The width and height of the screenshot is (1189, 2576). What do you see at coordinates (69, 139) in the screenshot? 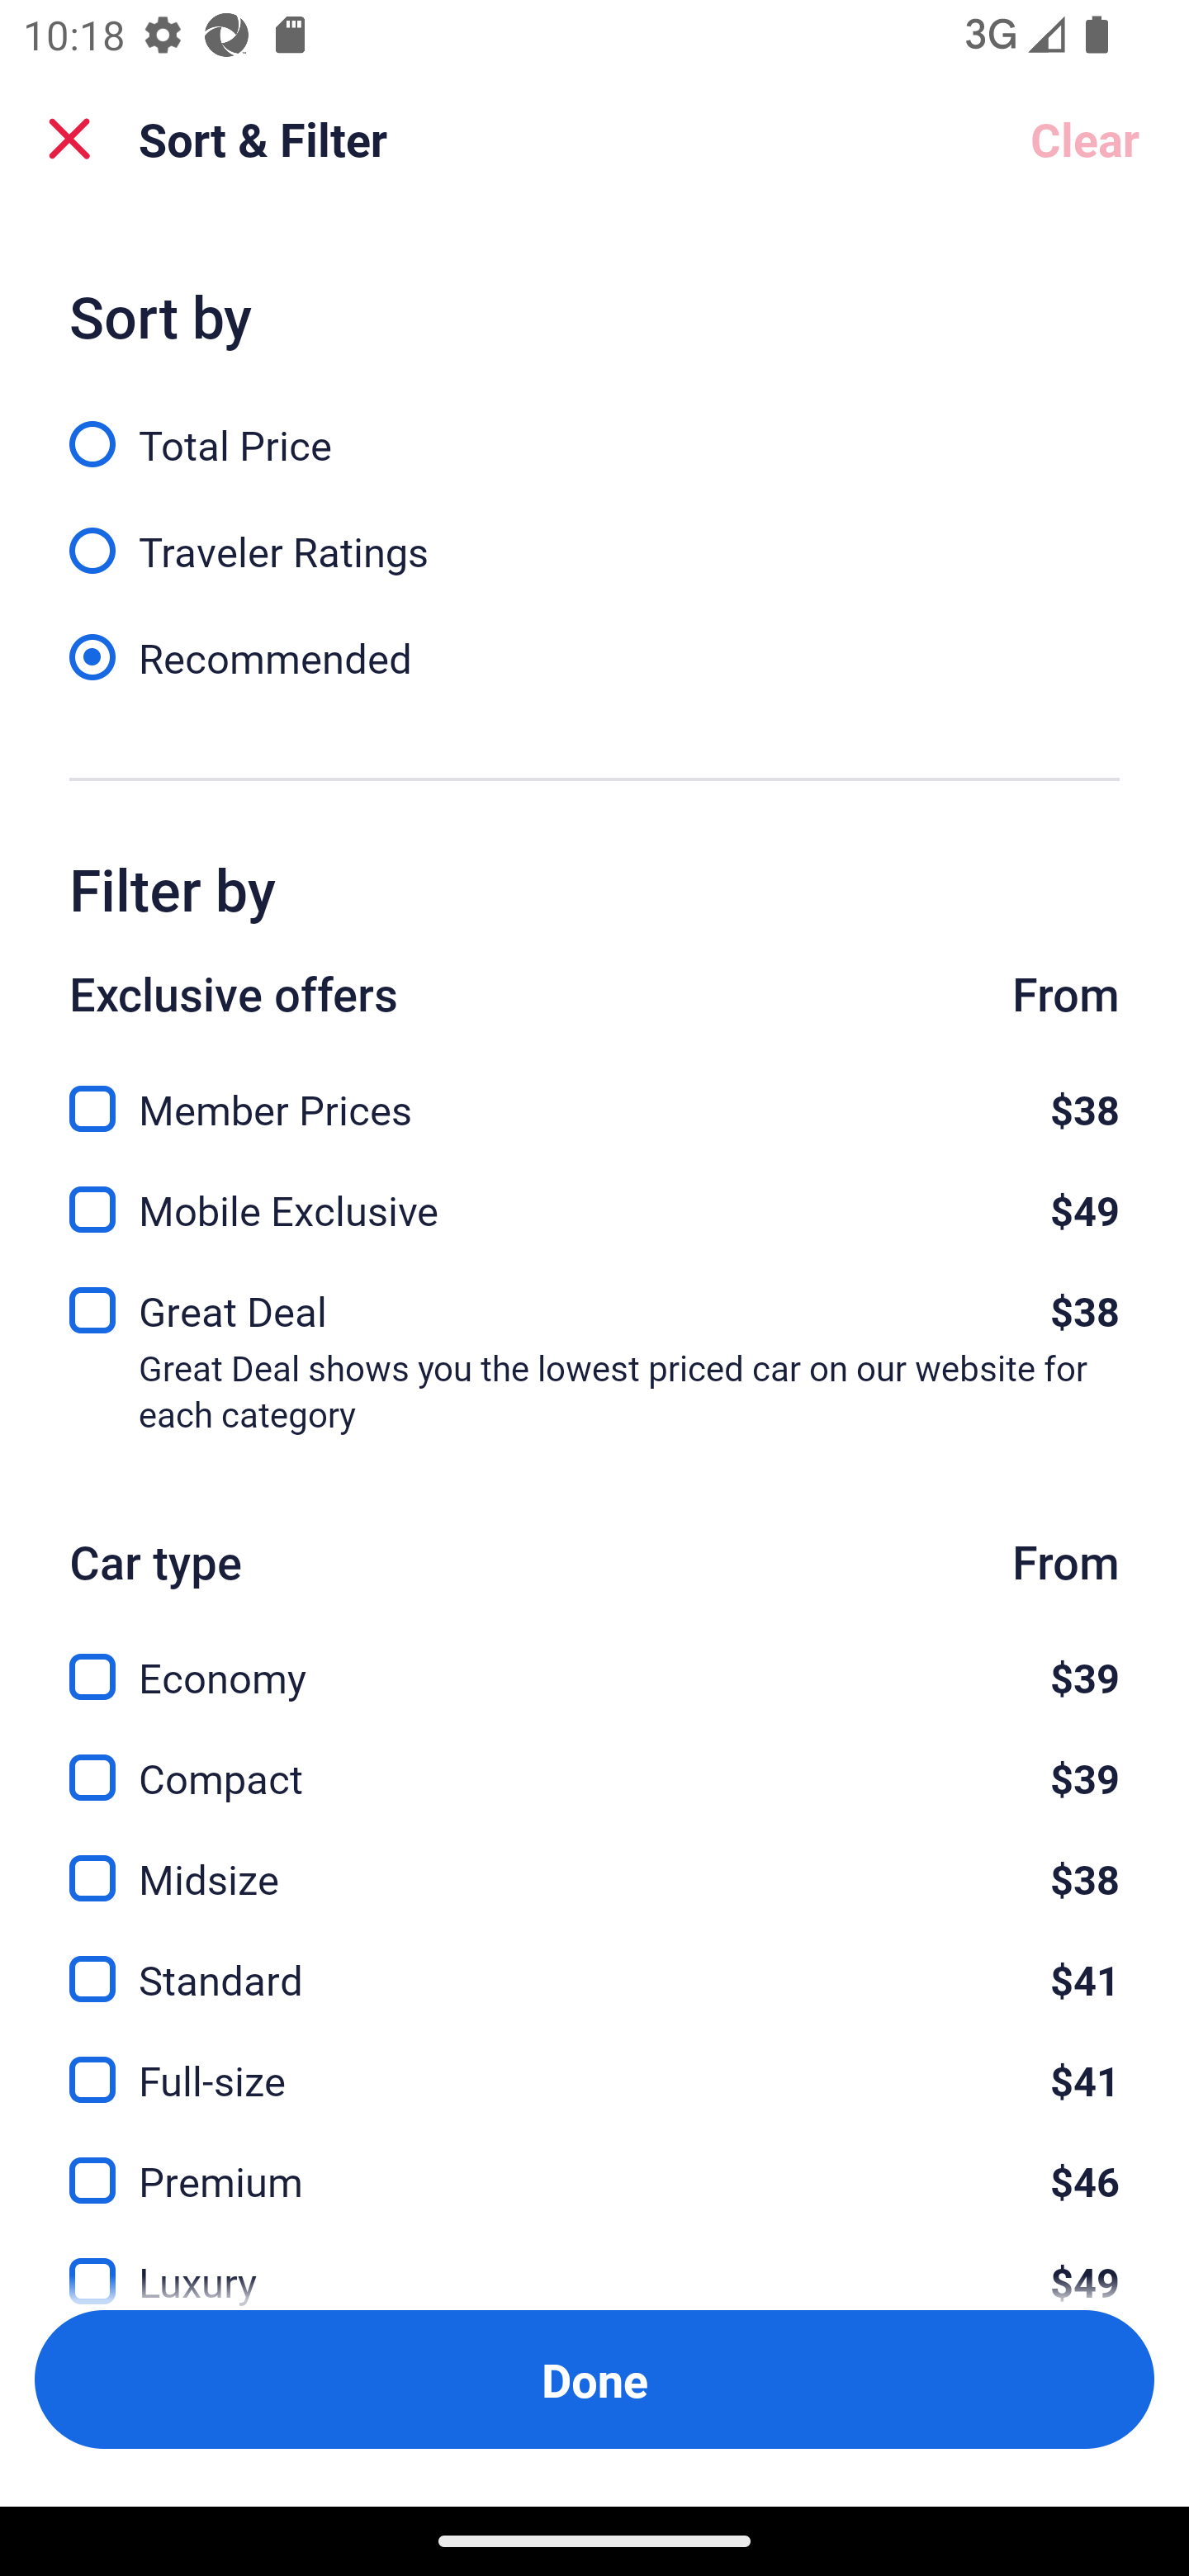
I see `Close Sort and Filter` at bounding box center [69, 139].